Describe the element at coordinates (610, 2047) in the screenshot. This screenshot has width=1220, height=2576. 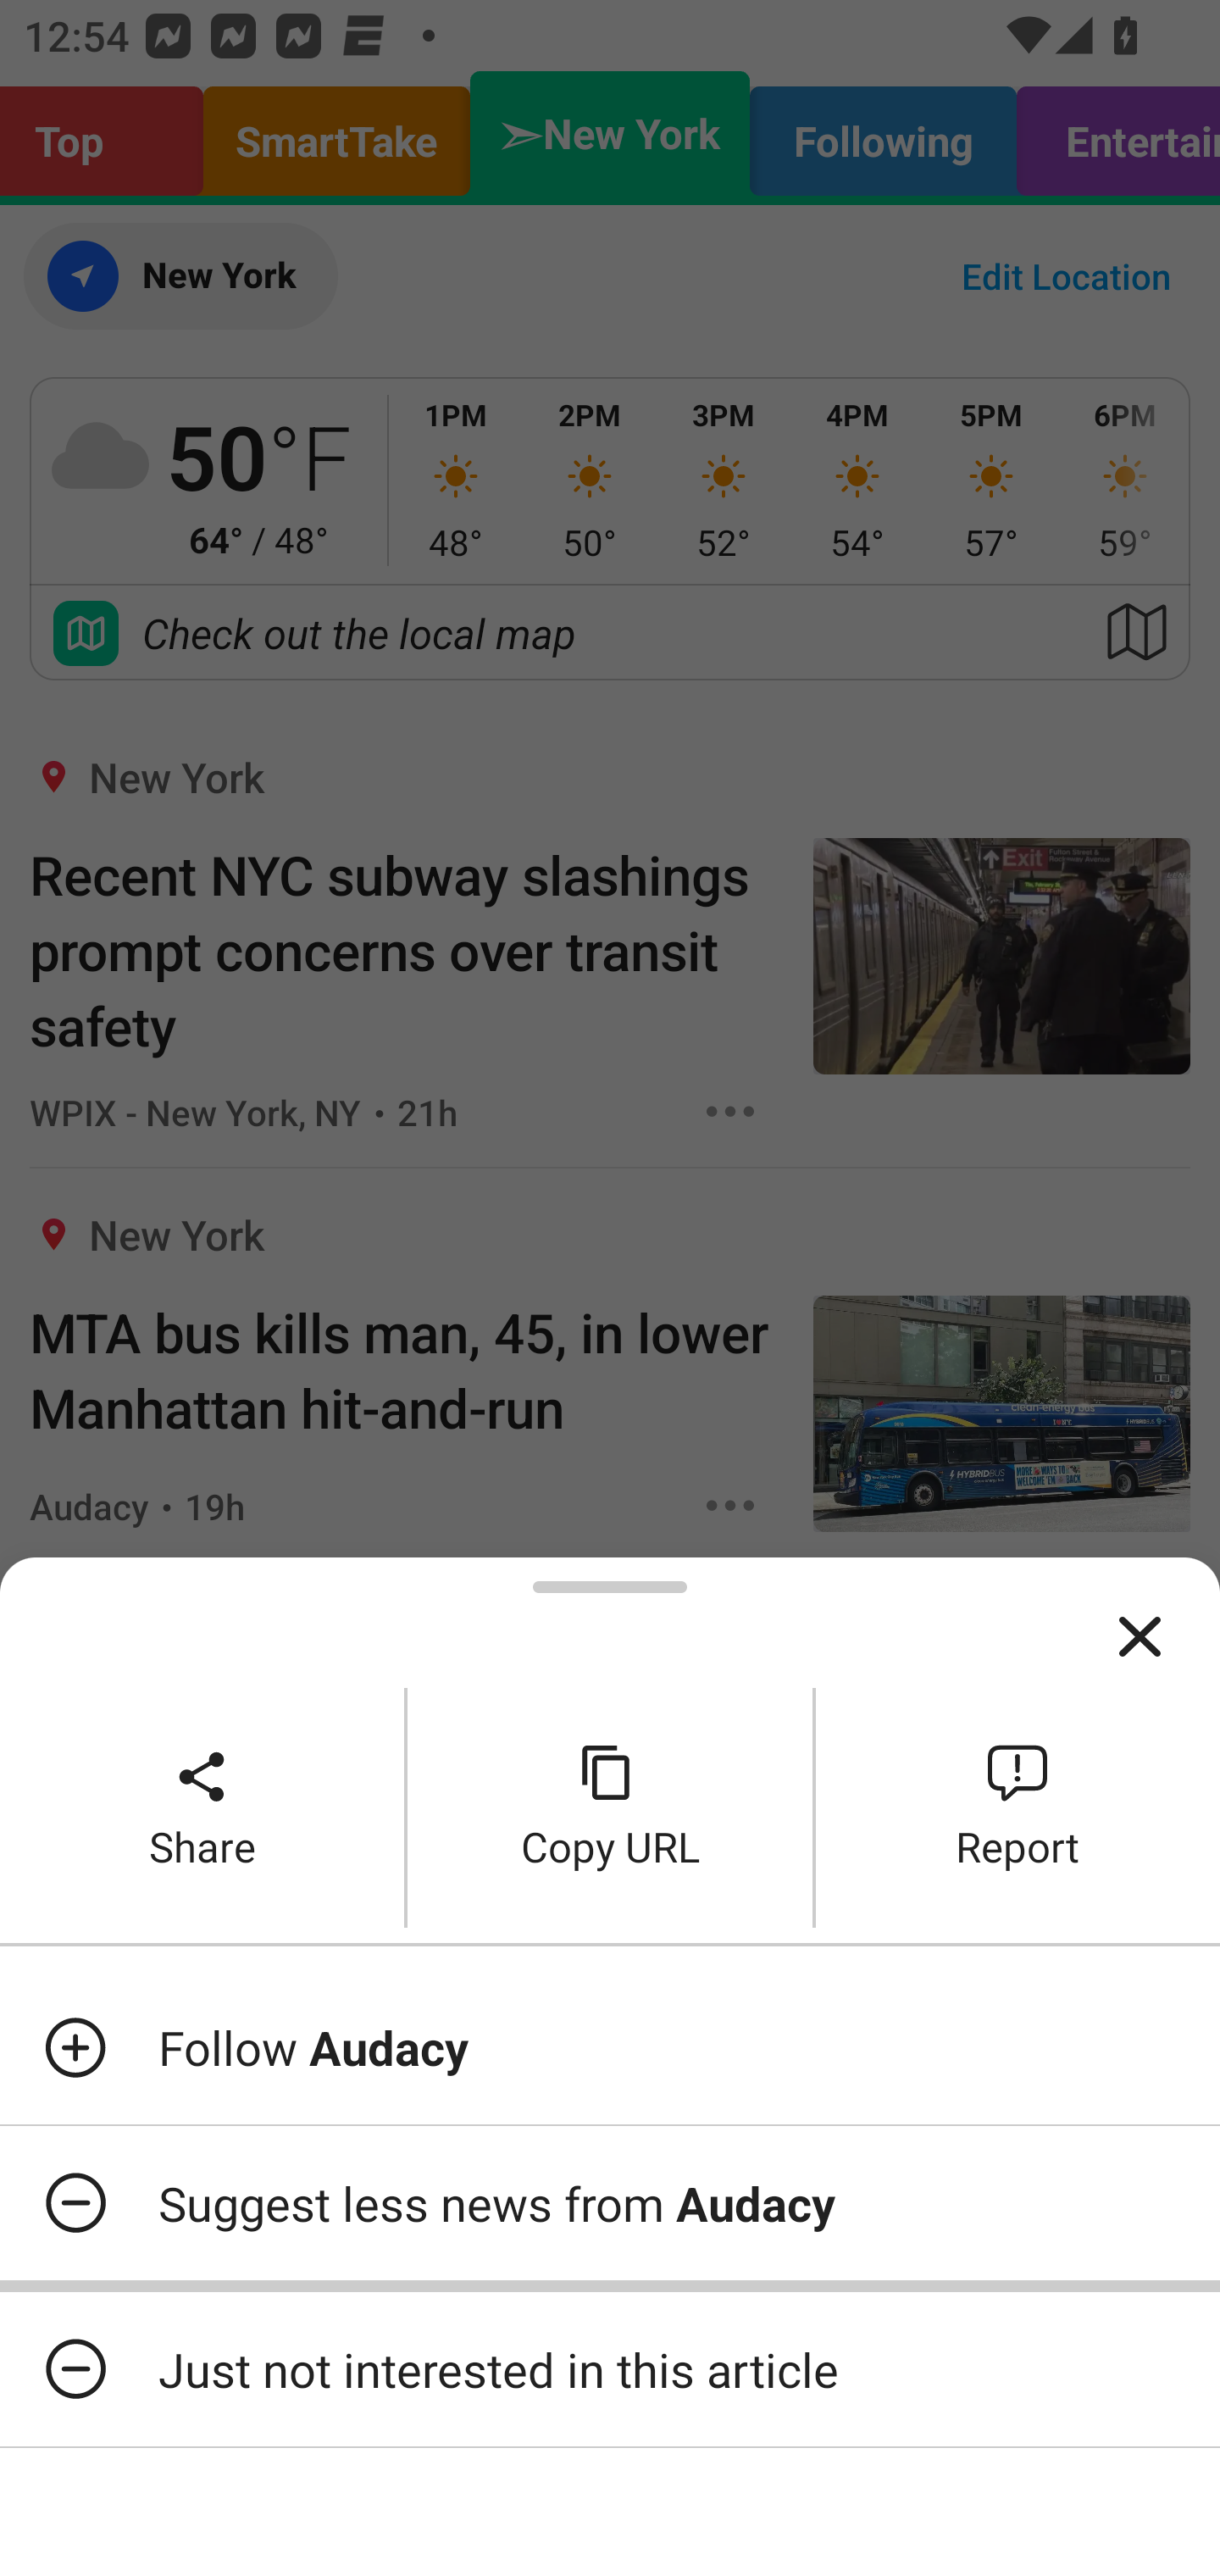
I see `Follow Audacy` at that location.